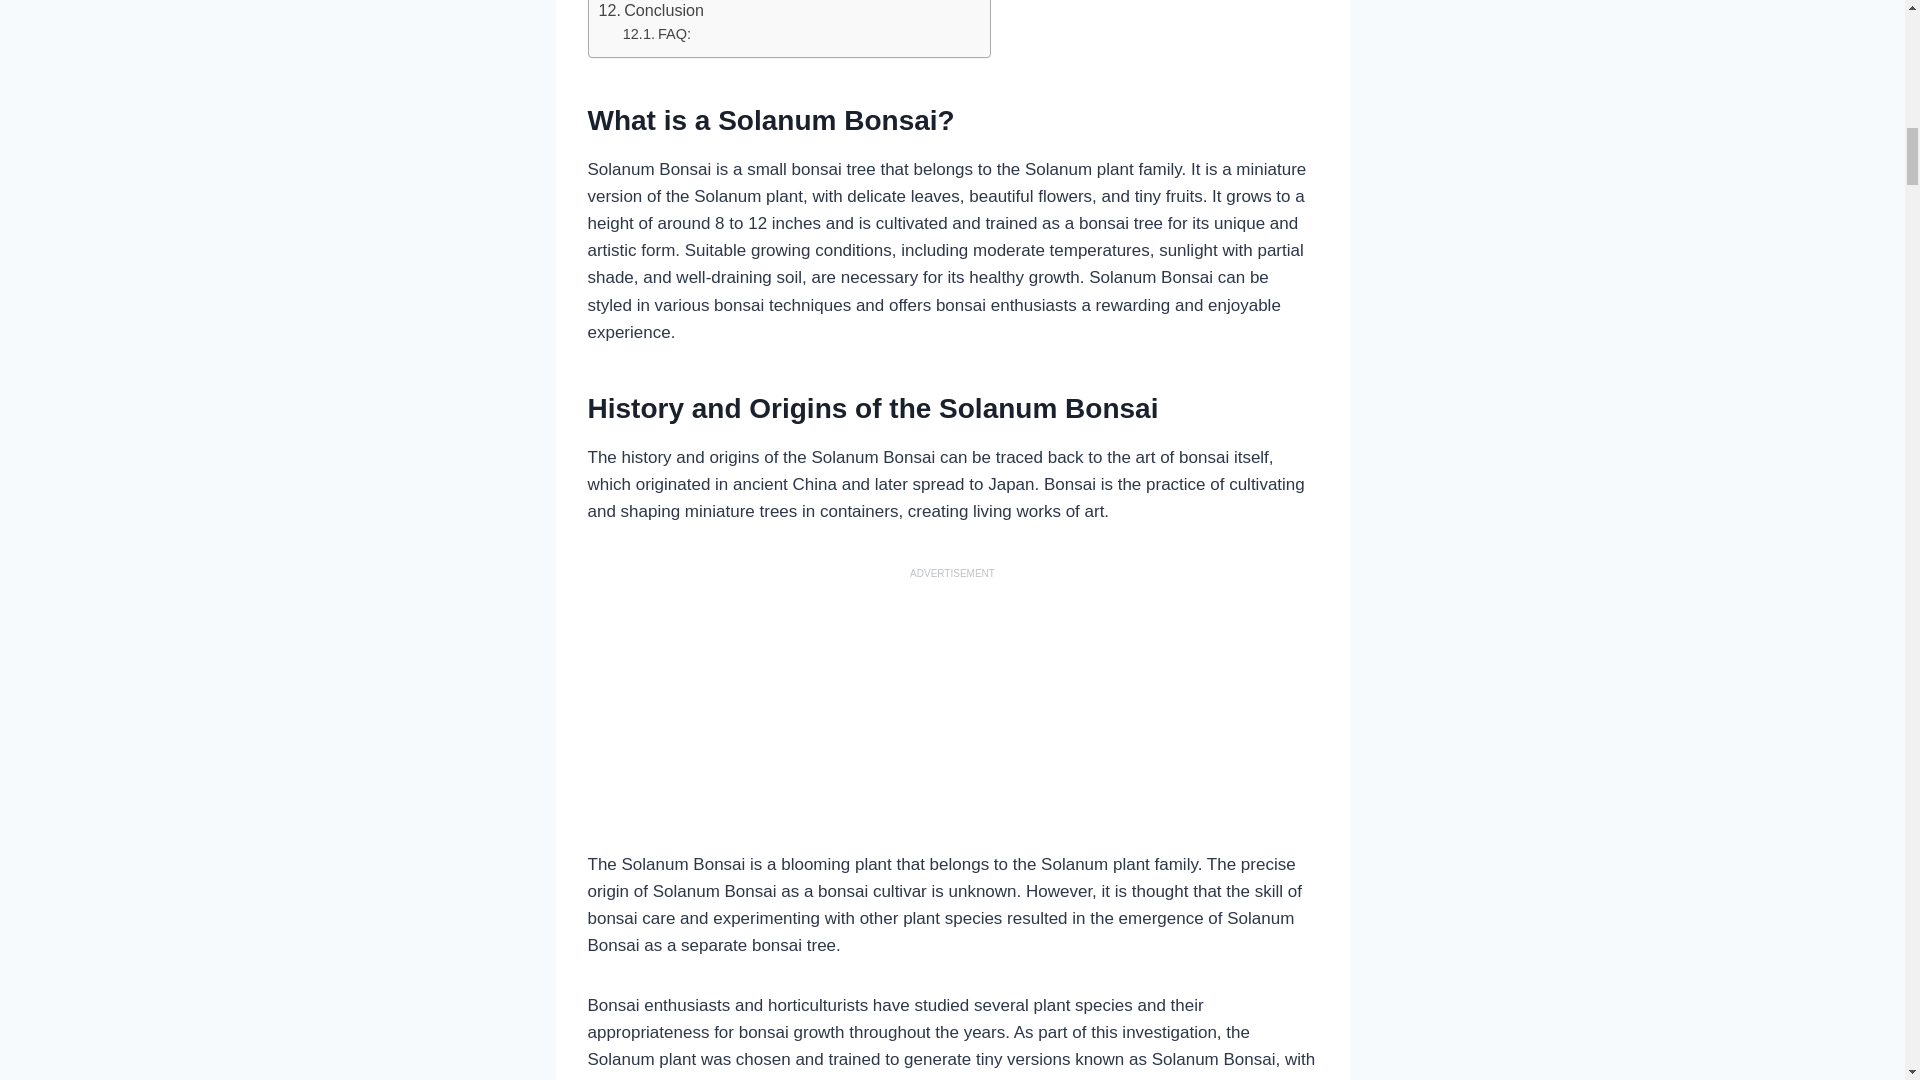 The image size is (1920, 1080). Describe the element at coordinates (656, 34) in the screenshot. I see `FAQ:` at that location.